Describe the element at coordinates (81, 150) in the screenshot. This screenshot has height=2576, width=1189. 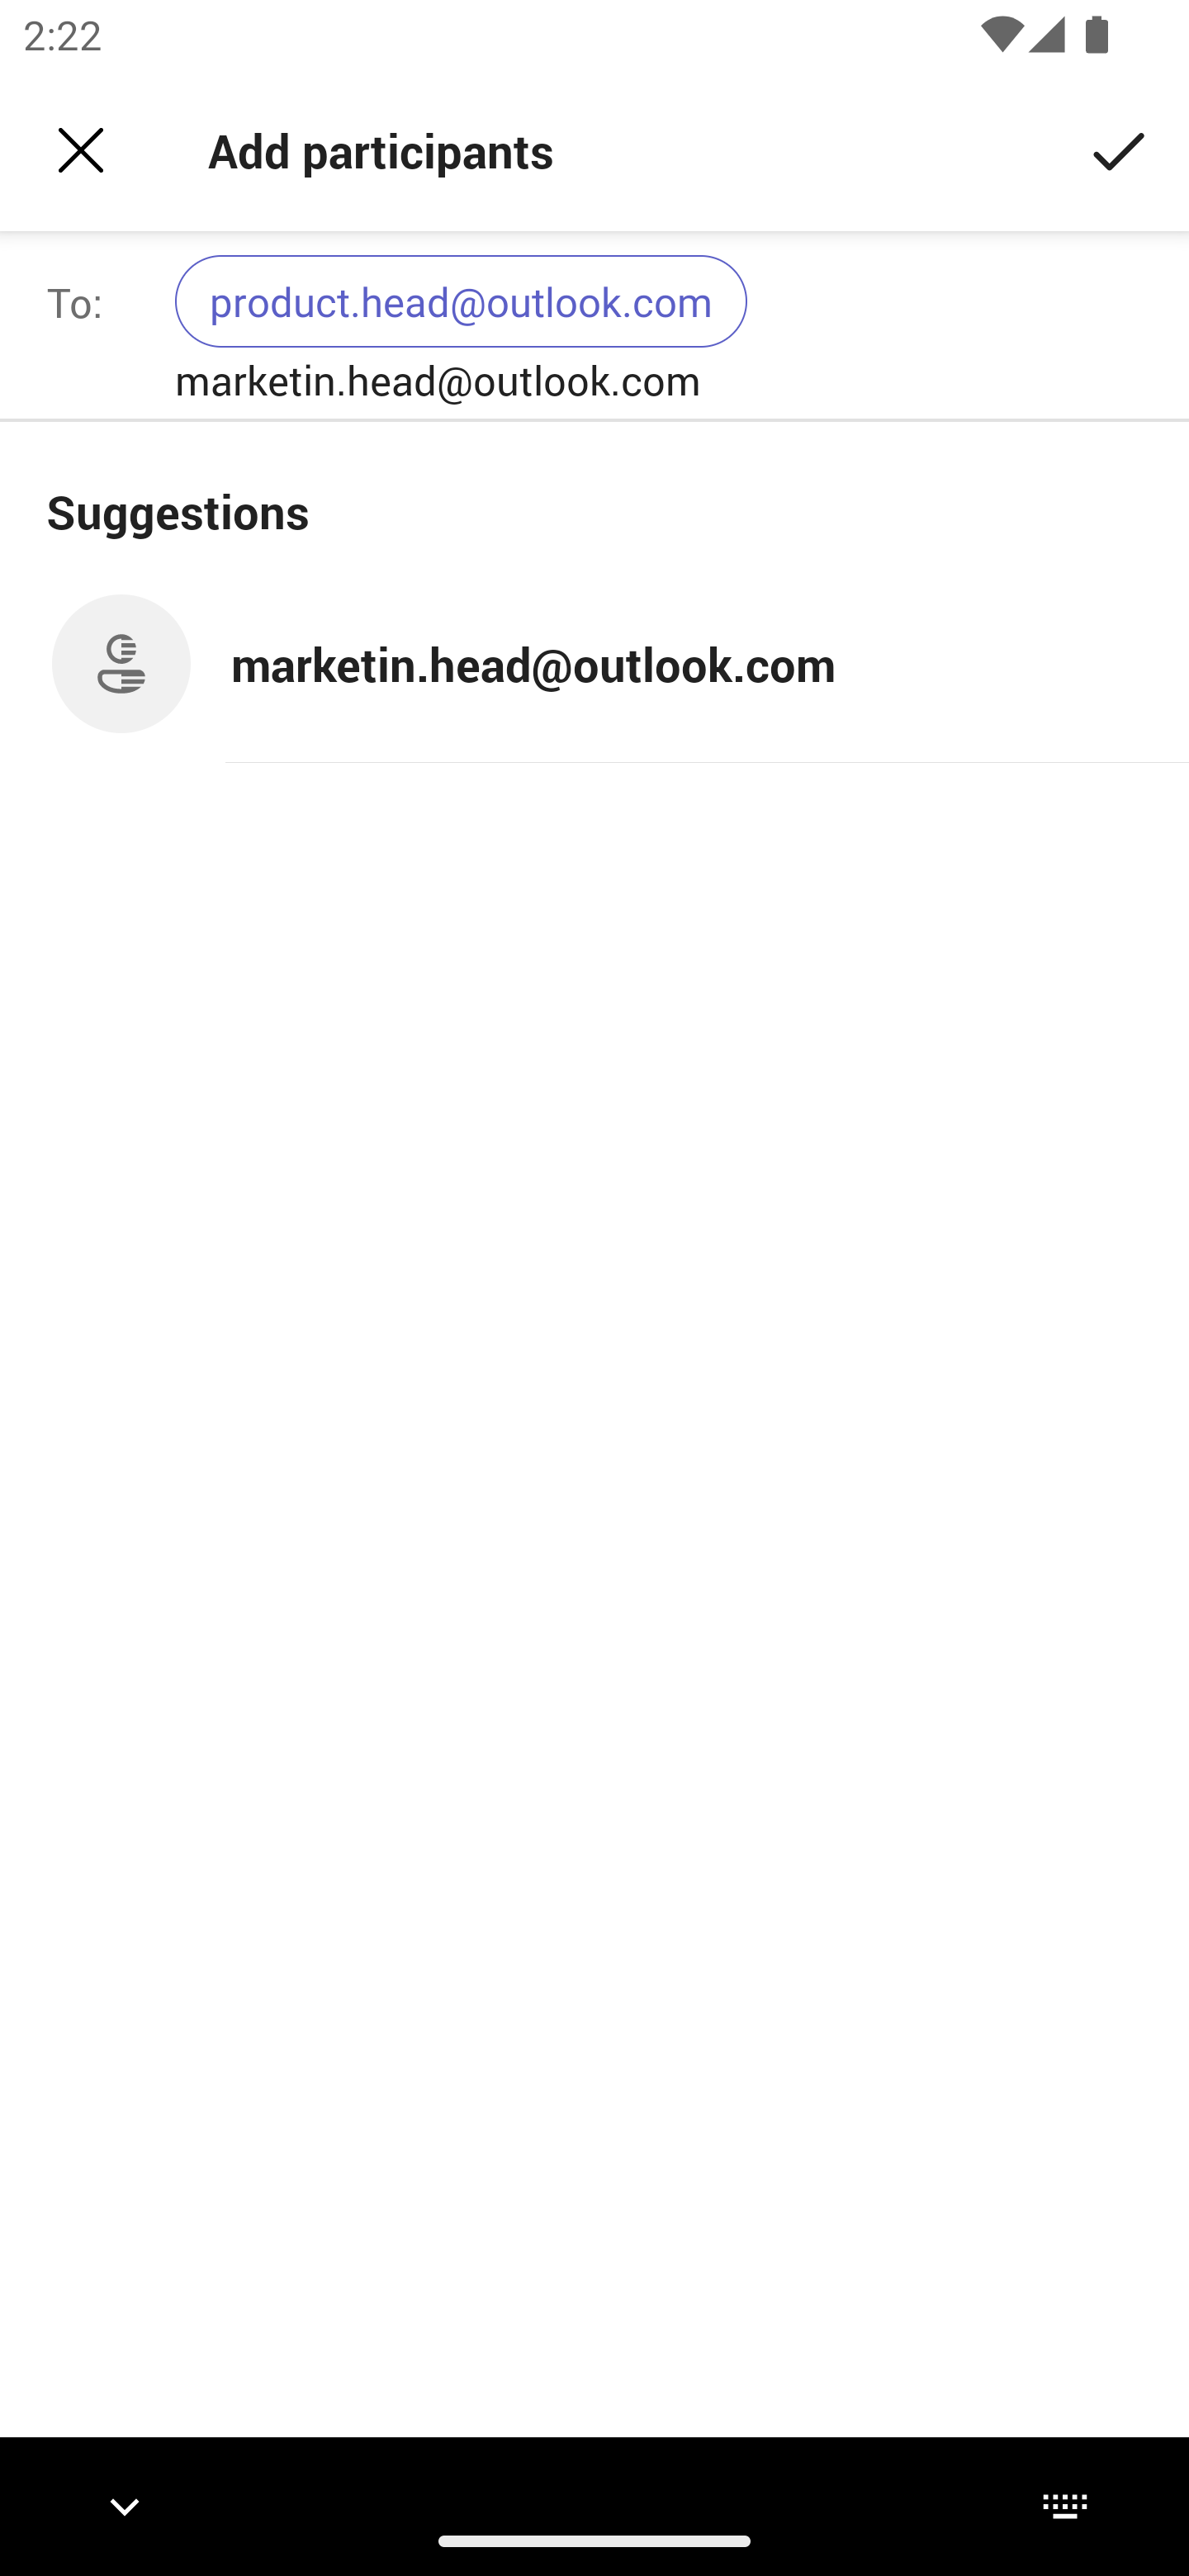
I see `Back` at that location.